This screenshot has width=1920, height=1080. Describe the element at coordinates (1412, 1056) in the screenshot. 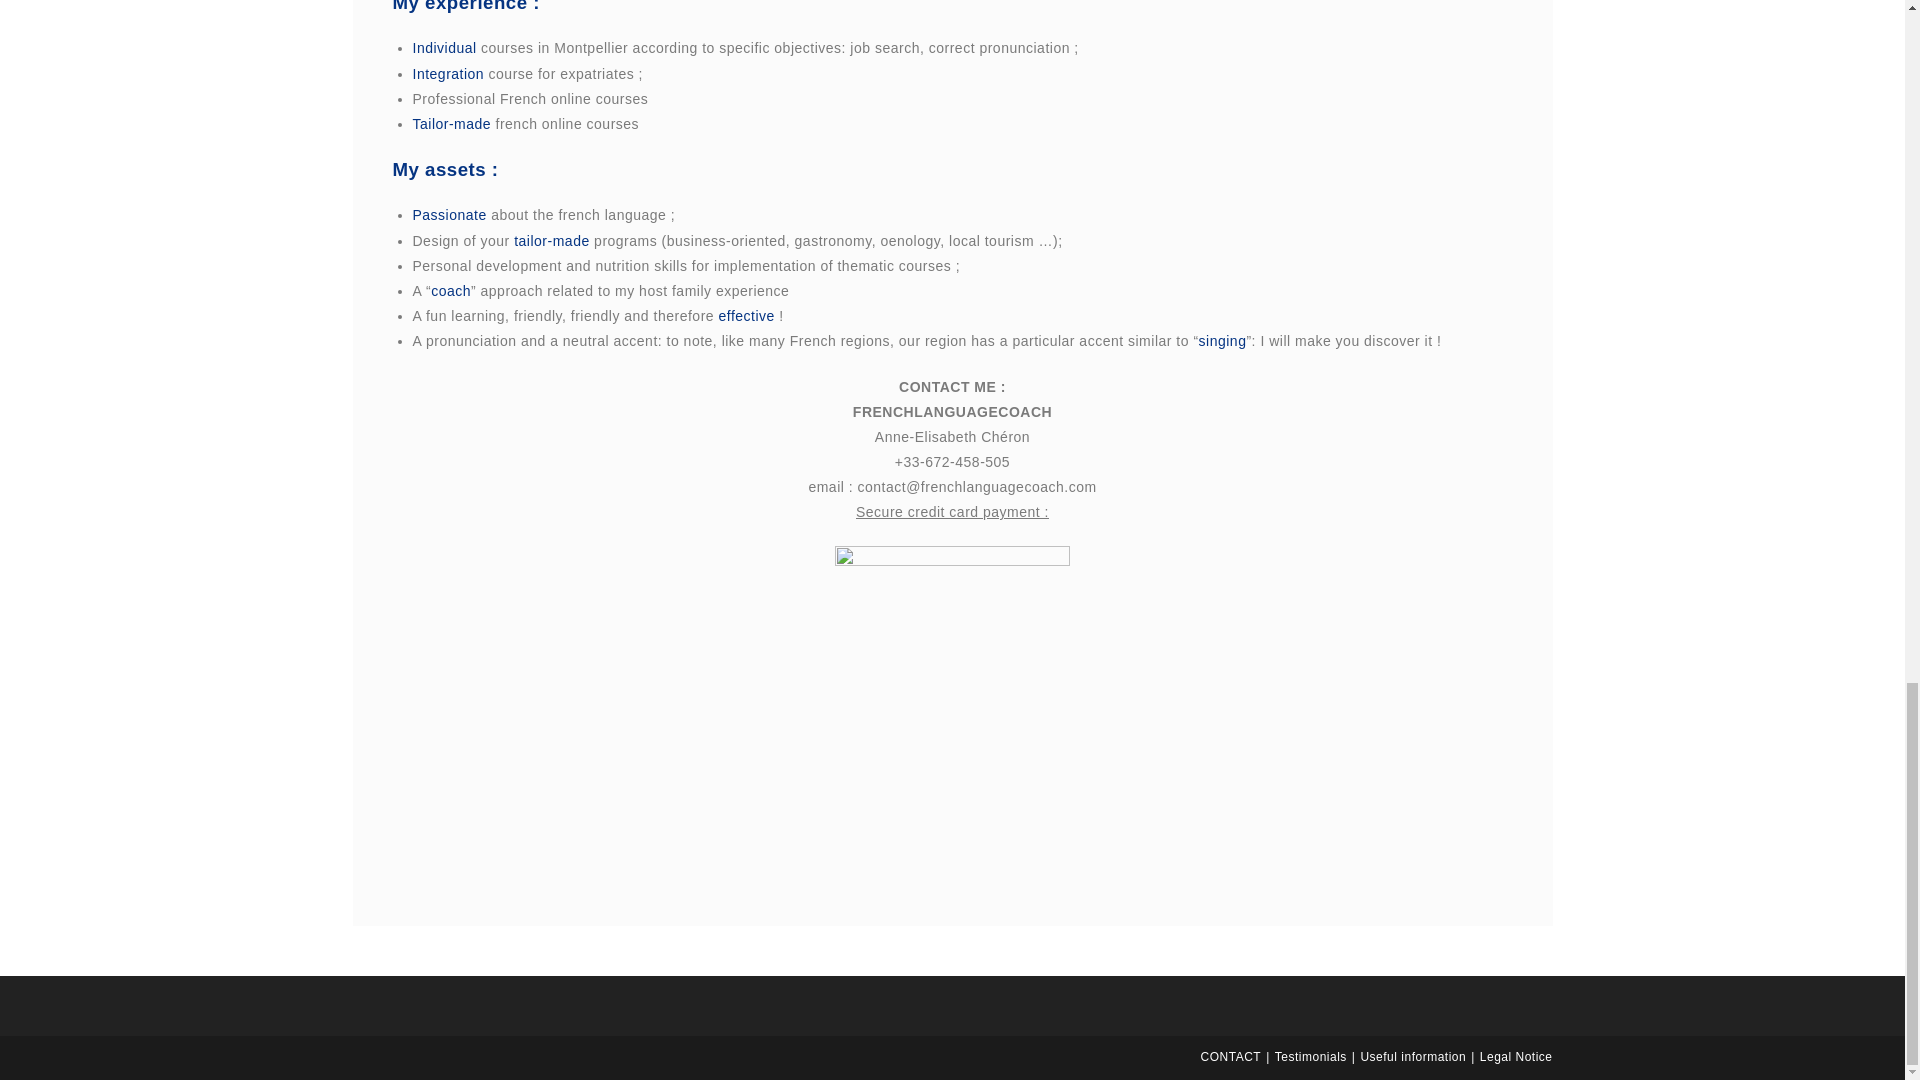

I see `Useful information` at that location.